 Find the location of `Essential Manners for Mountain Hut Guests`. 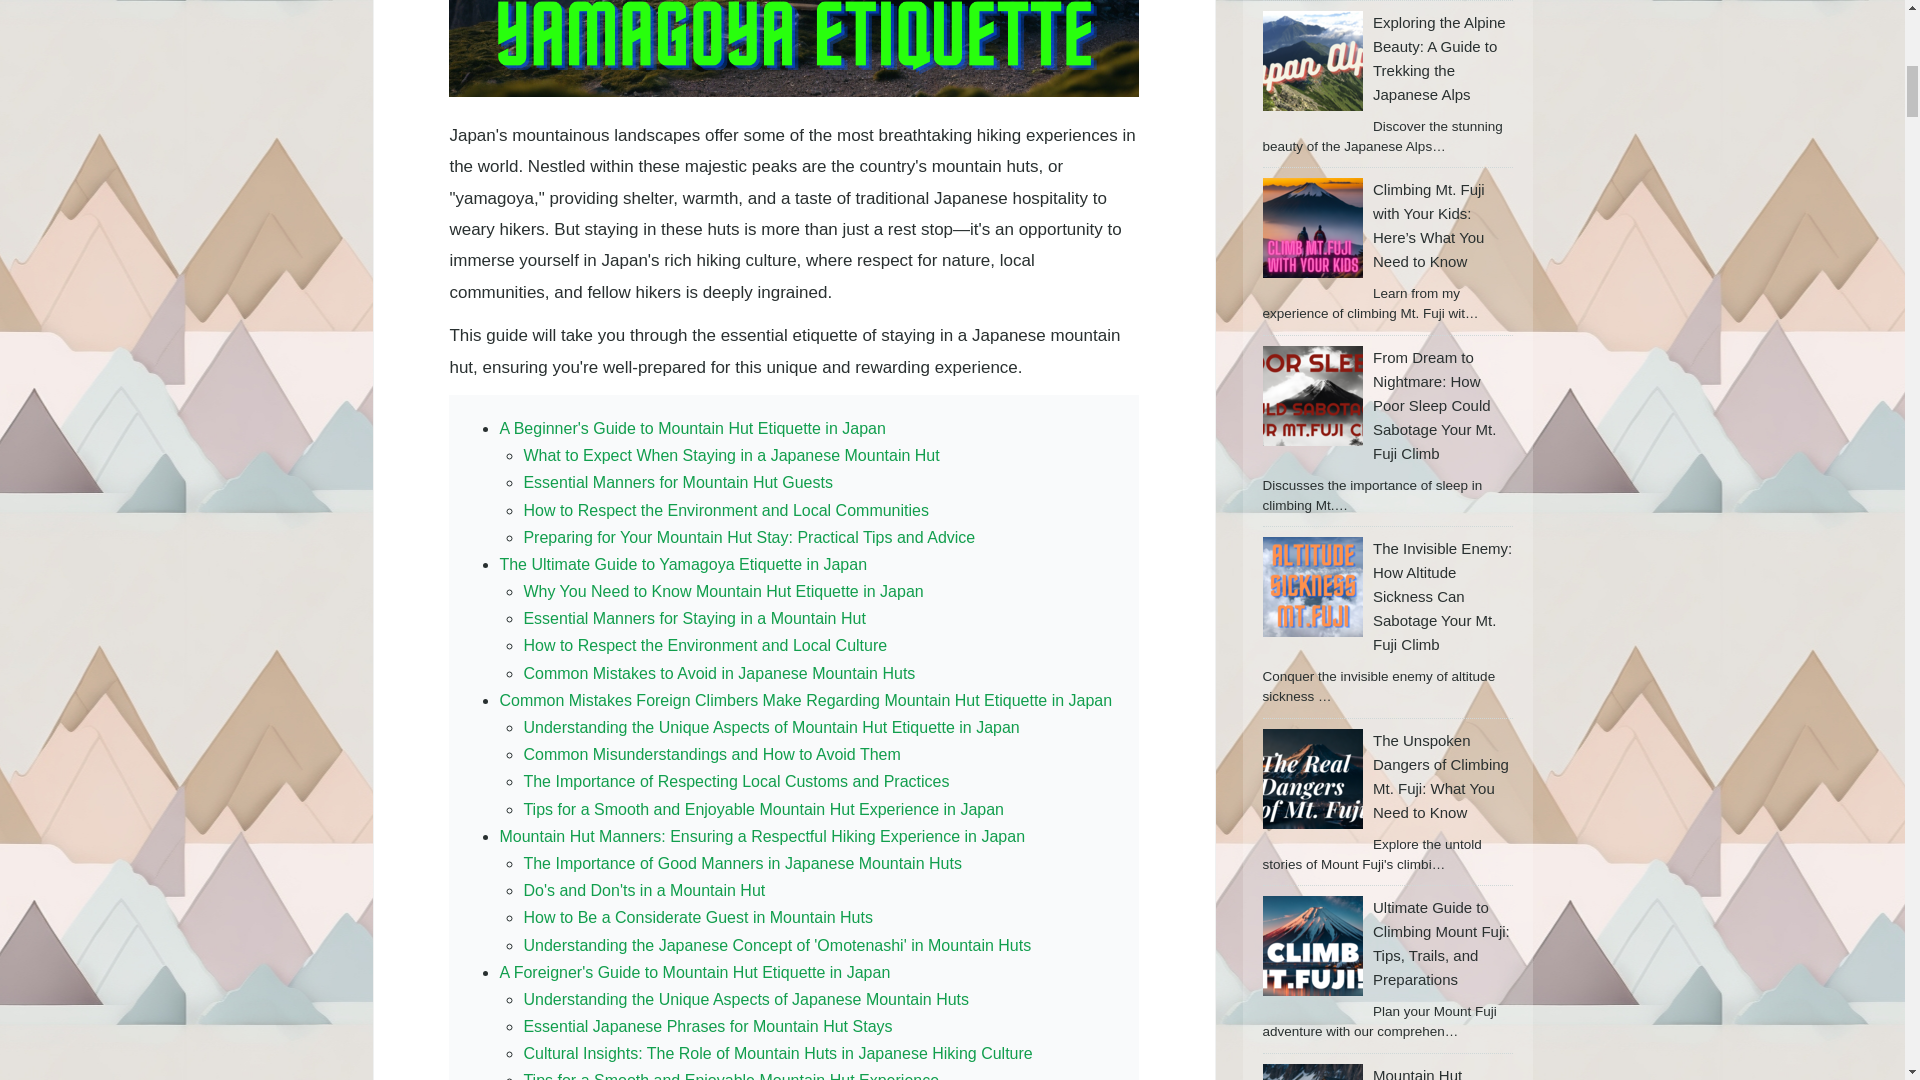

Essential Manners for Mountain Hut Guests is located at coordinates (676, 482).